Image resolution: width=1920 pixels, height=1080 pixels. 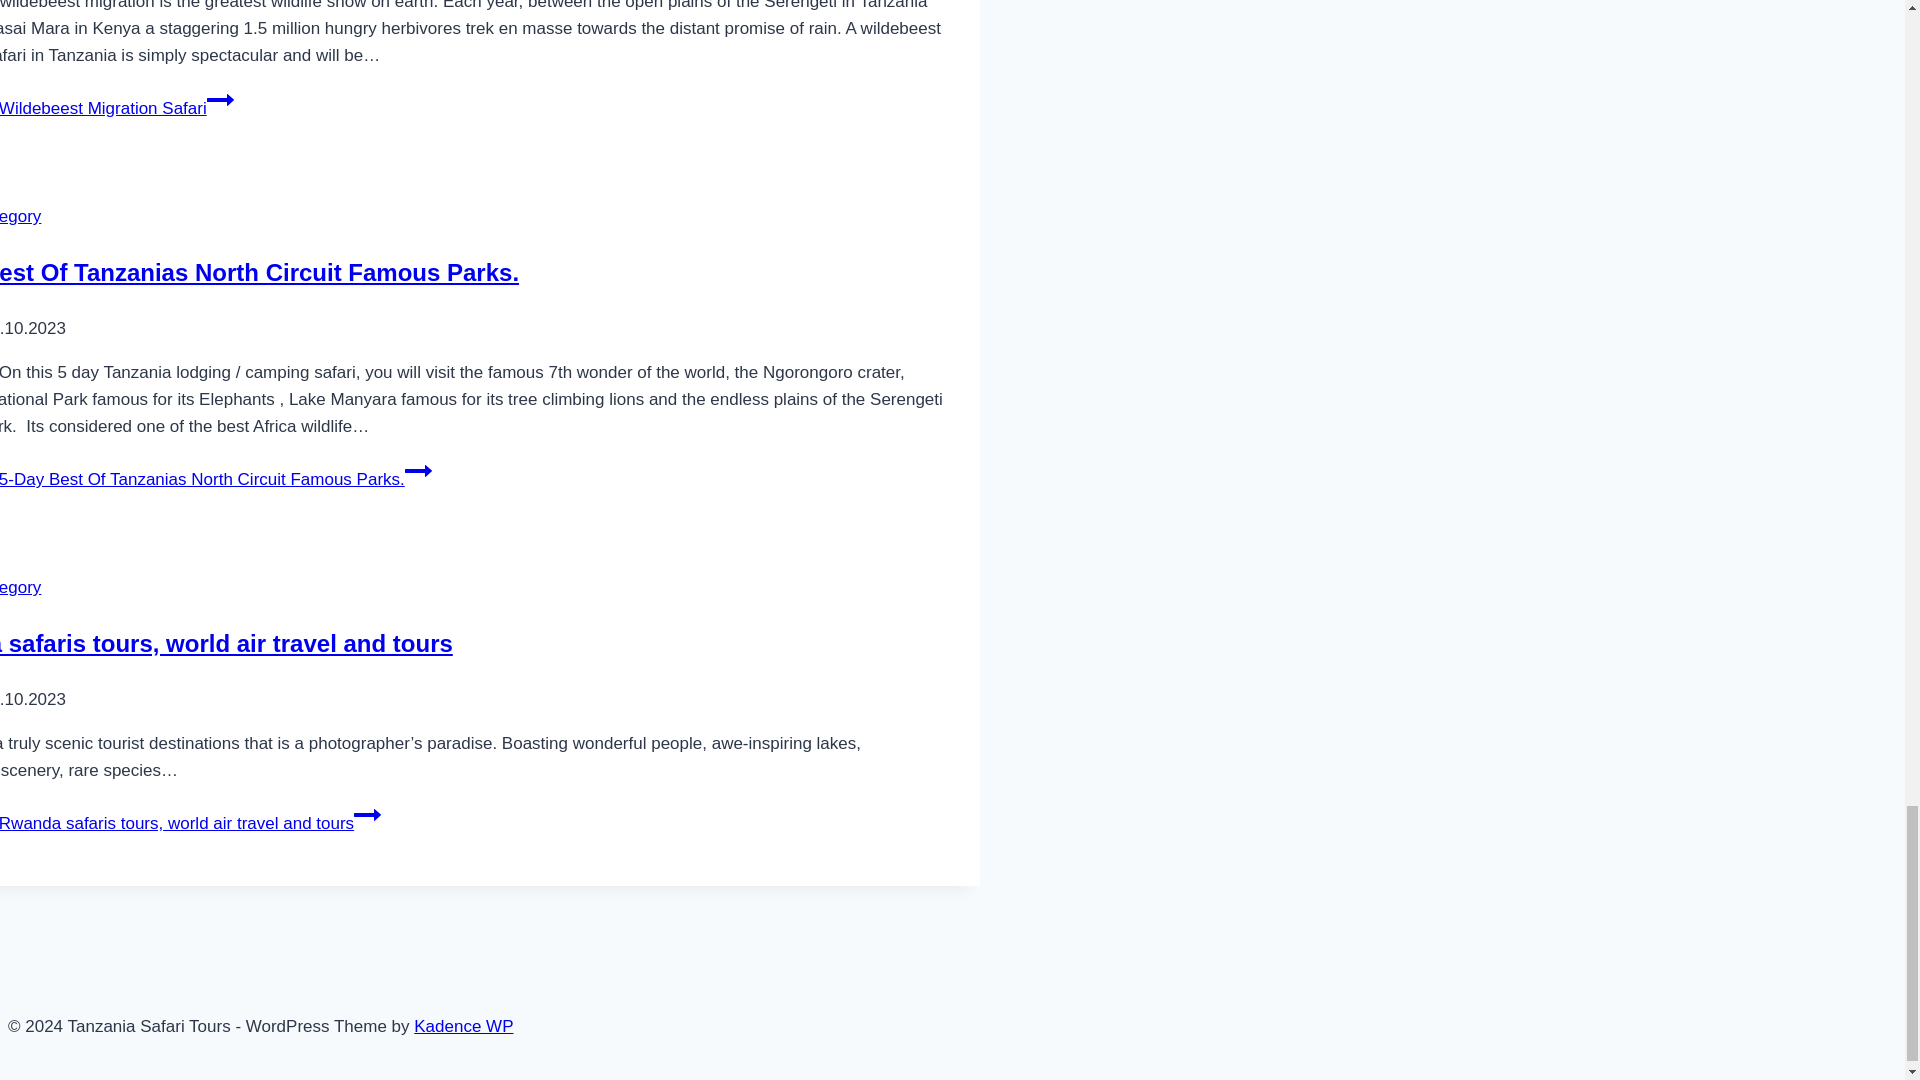 I want to click on Continue, so click(x=220, y=100).